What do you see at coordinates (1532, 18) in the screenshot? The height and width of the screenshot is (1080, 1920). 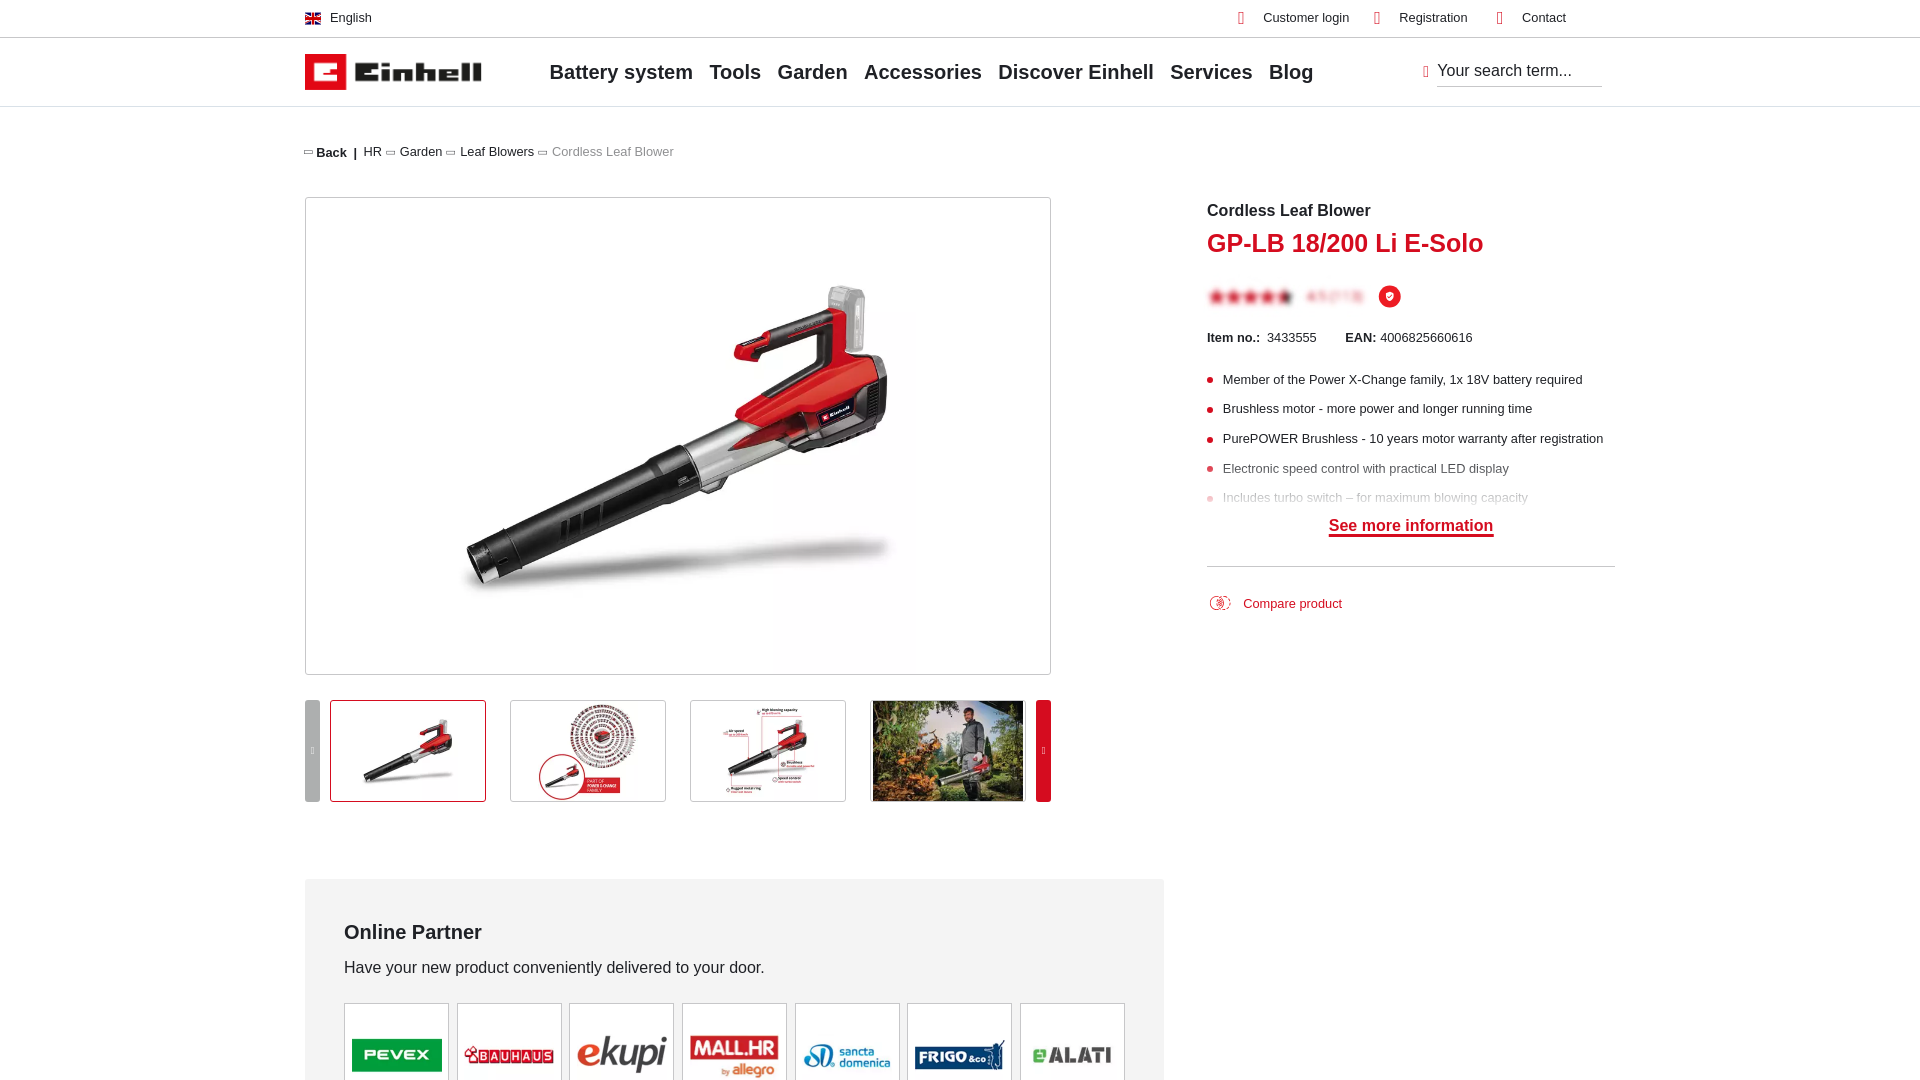 I see `Contact` at bounding box center [1532, 18].